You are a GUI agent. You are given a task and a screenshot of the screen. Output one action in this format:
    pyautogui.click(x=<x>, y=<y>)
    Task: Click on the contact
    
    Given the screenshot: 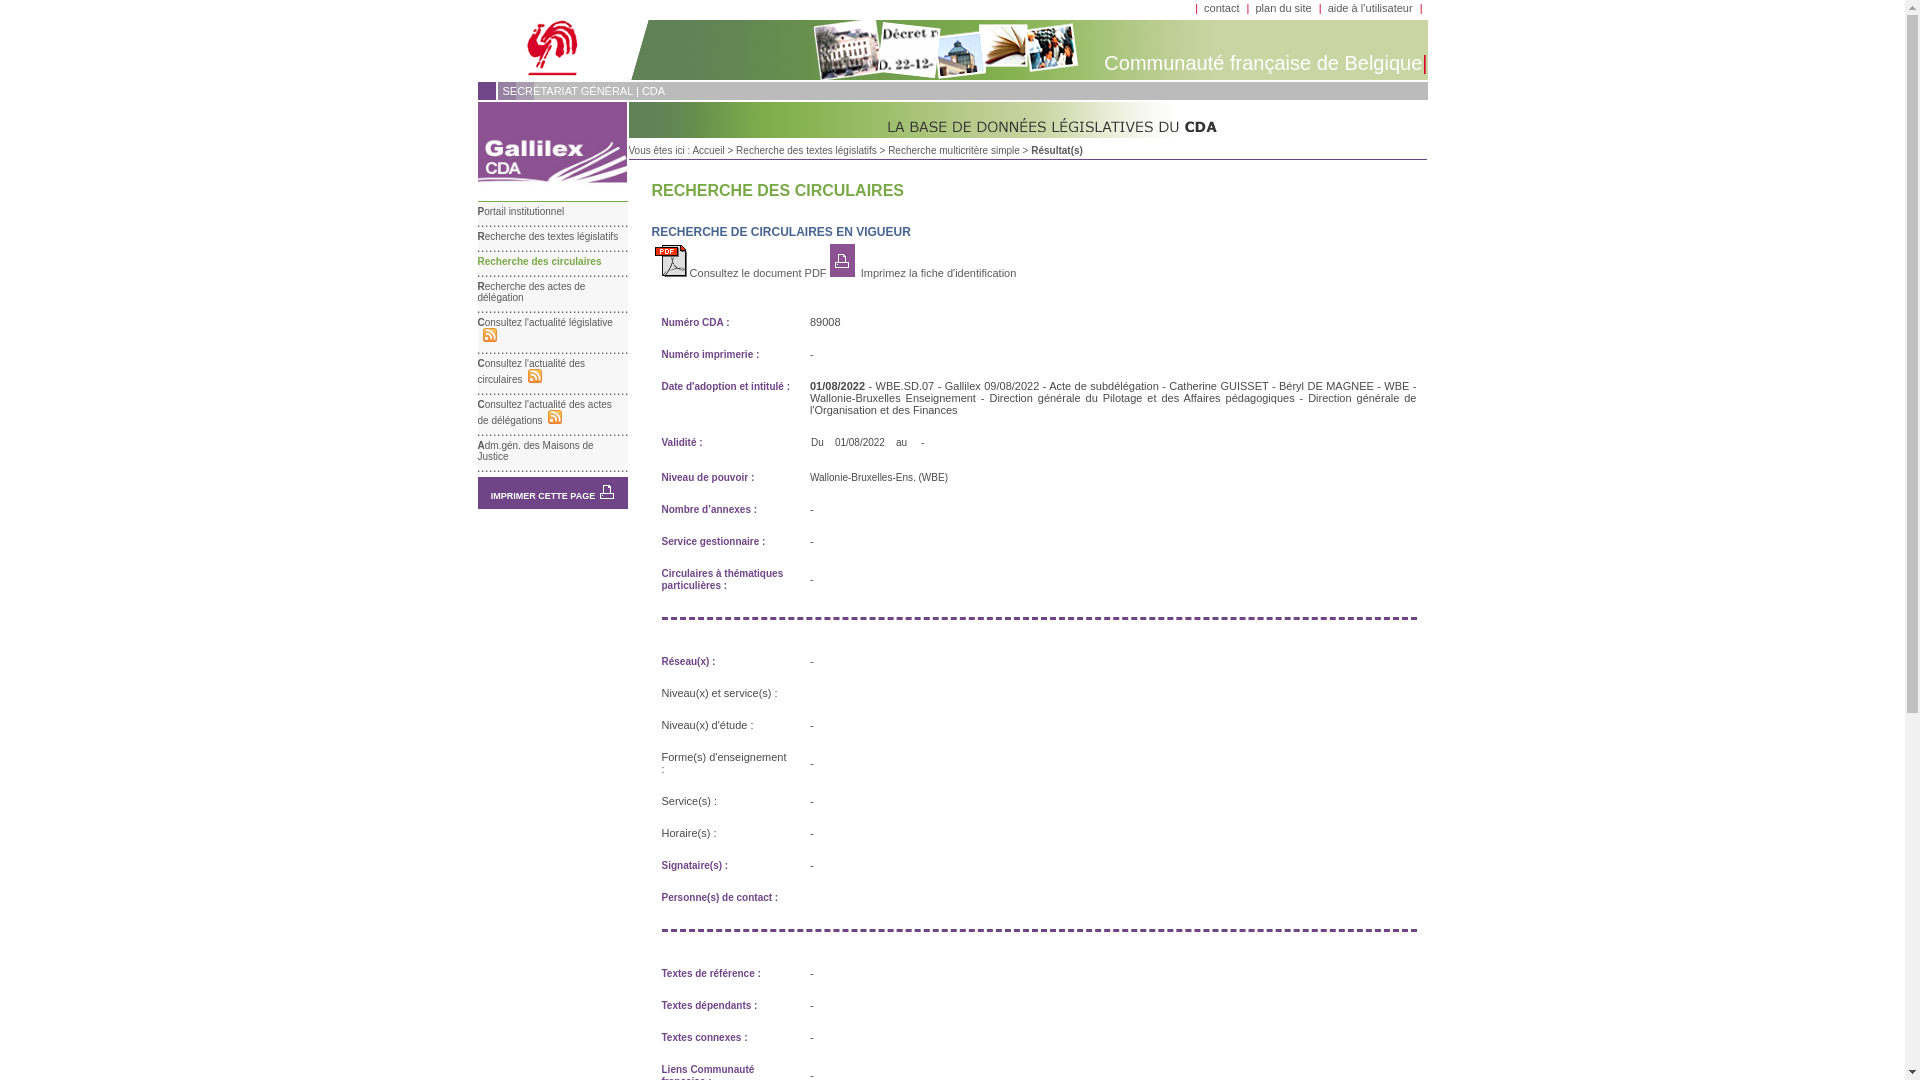 What is the action you would take?
    pyautogui.click(x=1222, y=8)
    